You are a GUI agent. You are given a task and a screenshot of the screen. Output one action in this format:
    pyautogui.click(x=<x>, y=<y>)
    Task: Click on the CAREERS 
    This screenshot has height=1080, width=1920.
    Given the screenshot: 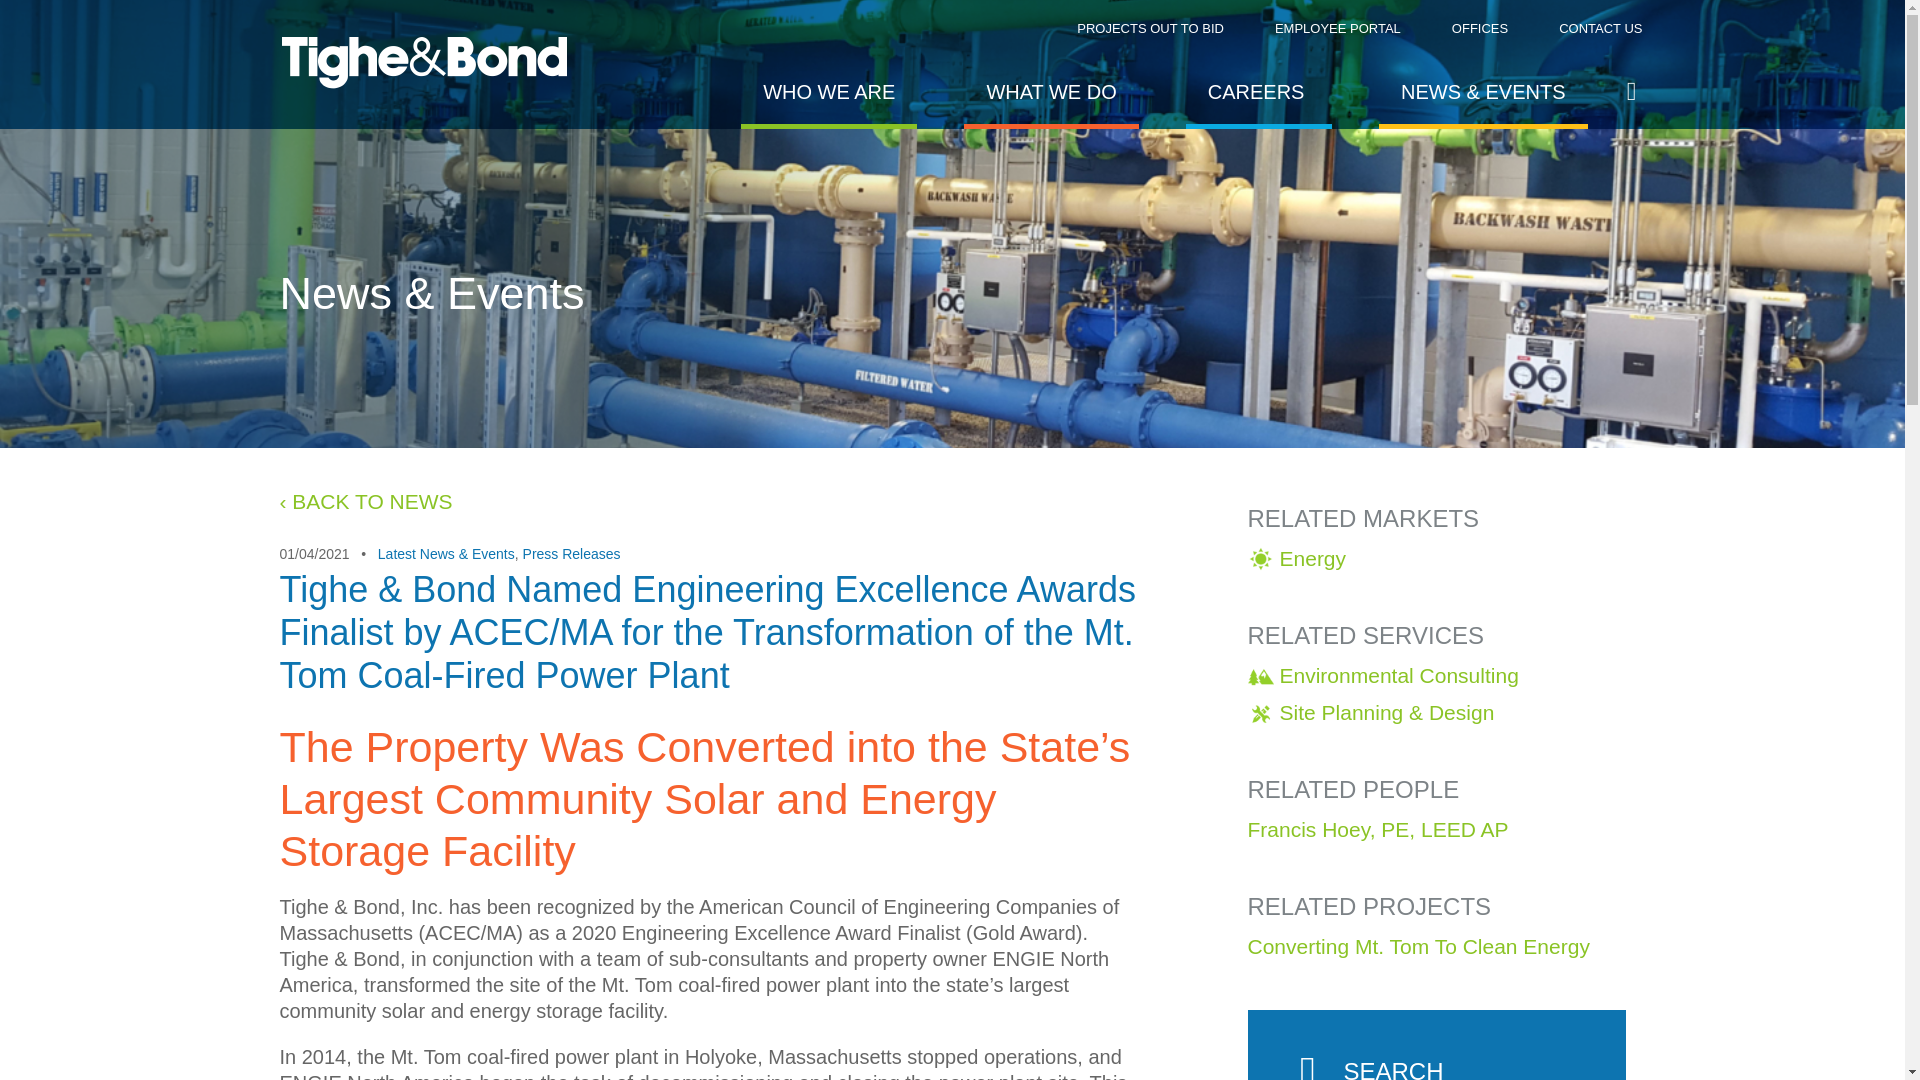 What is the action you would take?
    pyautogui.click(x=1259, y=93)
    